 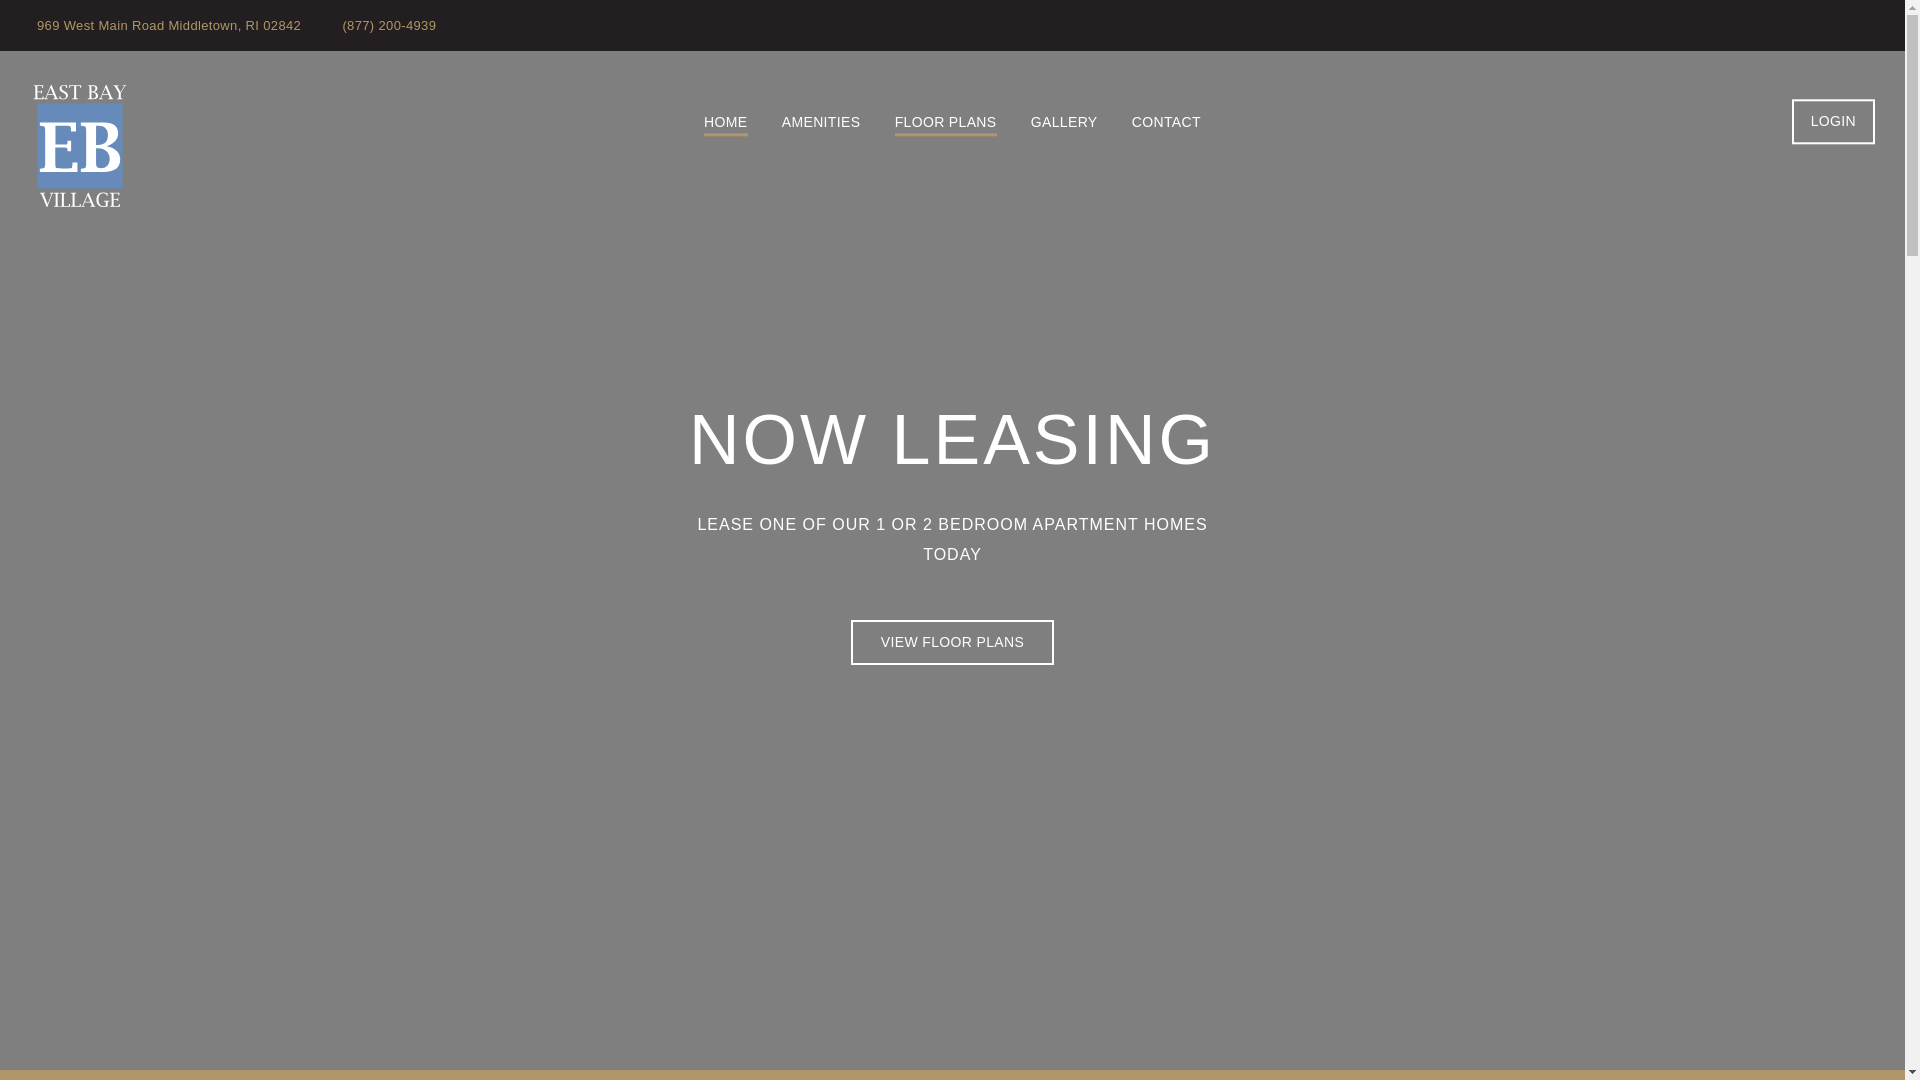 What do you see at coordinates (945, 124) in the screenshot?
I see `FLOOR PLANS` at bounding box center [945, 124].